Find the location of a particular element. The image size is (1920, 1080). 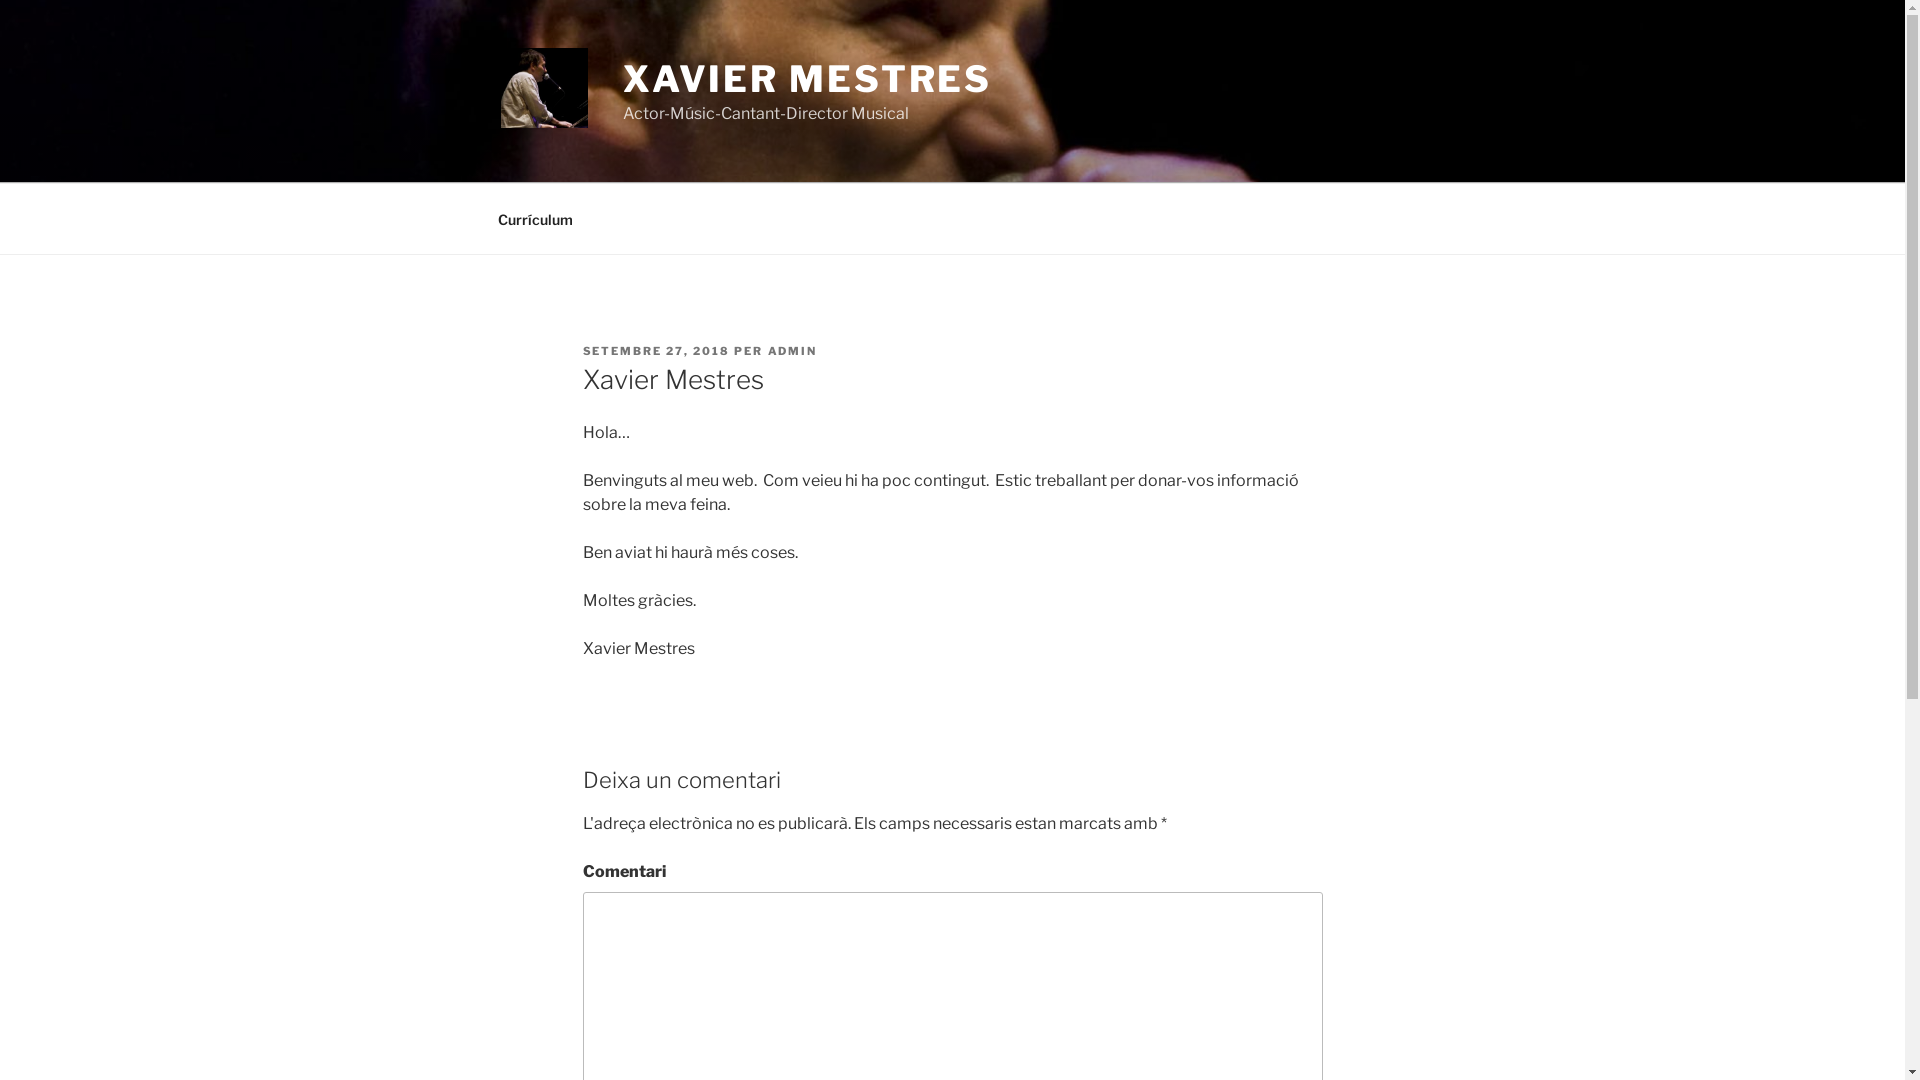

SETEMBRE 27, 2018 is located at coordinates (656, 351).